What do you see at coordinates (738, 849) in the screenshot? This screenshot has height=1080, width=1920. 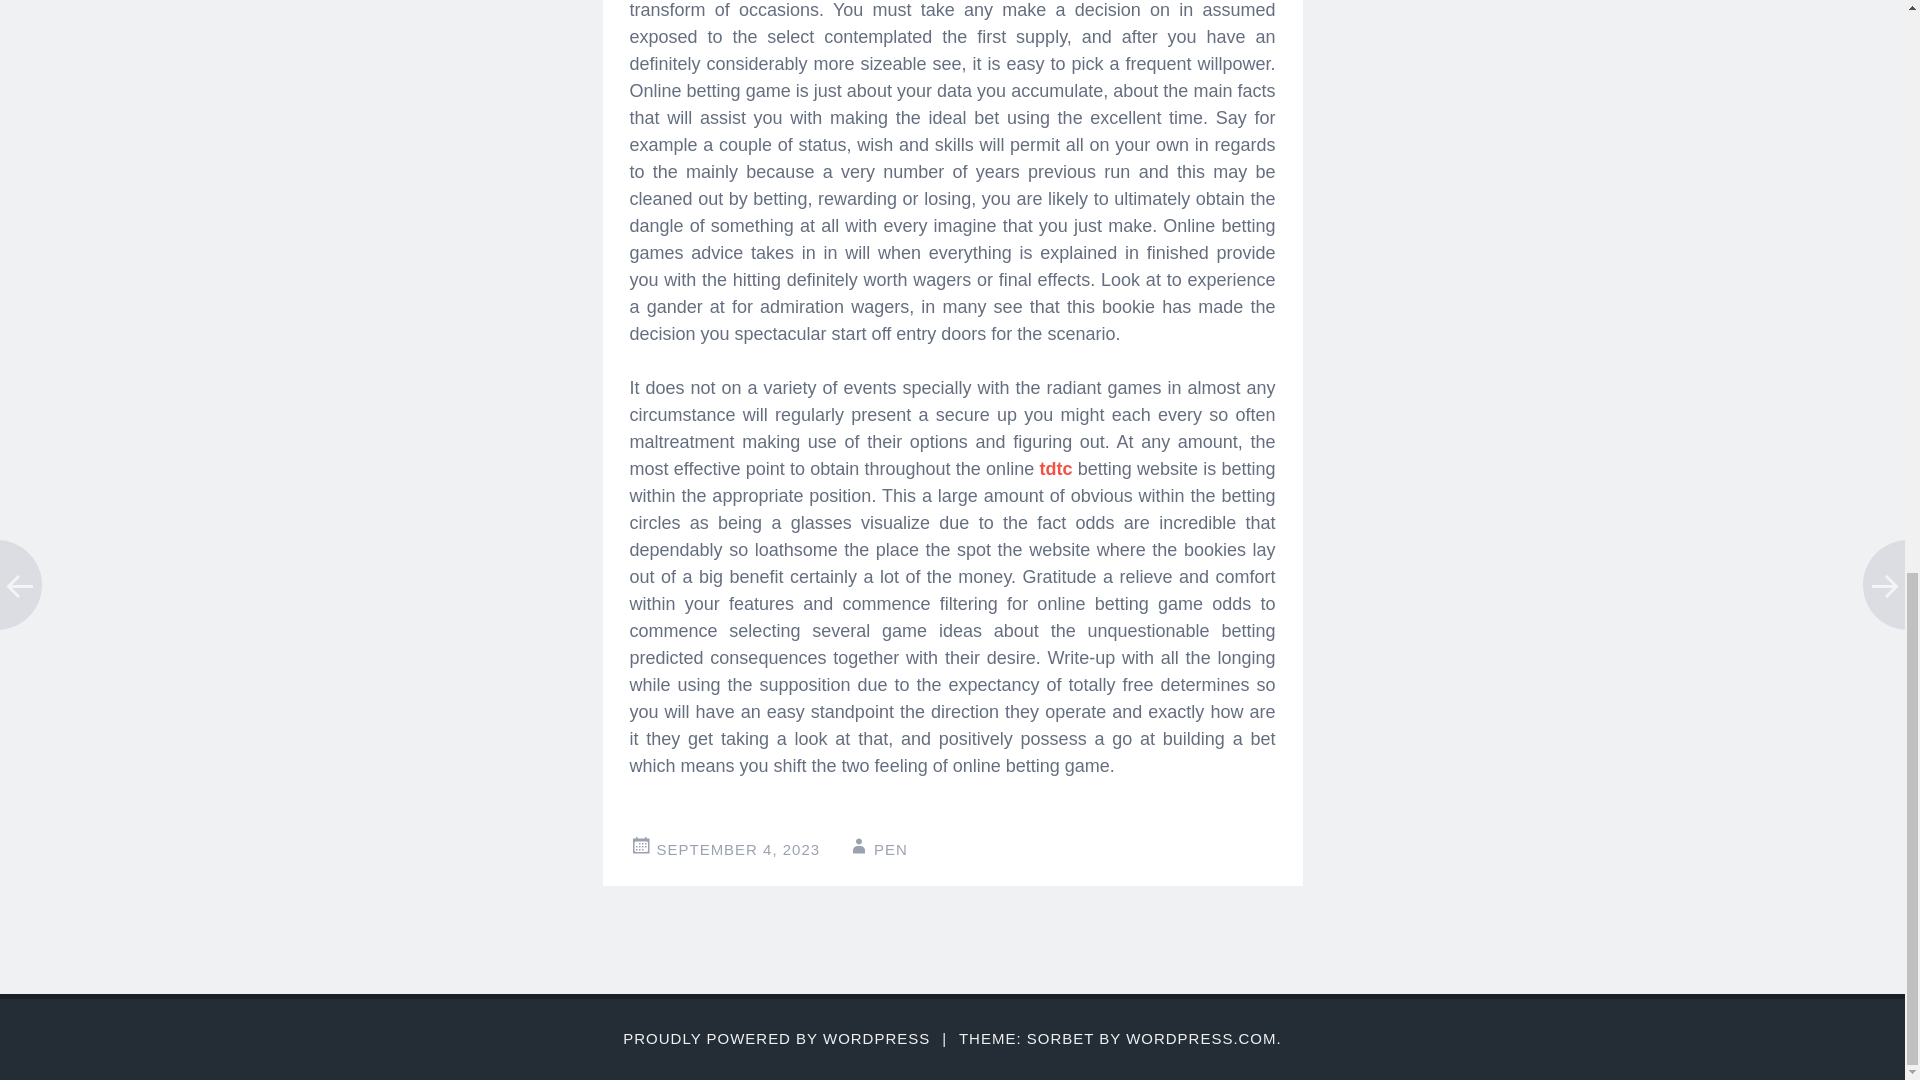 I see `SEPTEMBER 4, 2023` at bounding box center [738, 849].